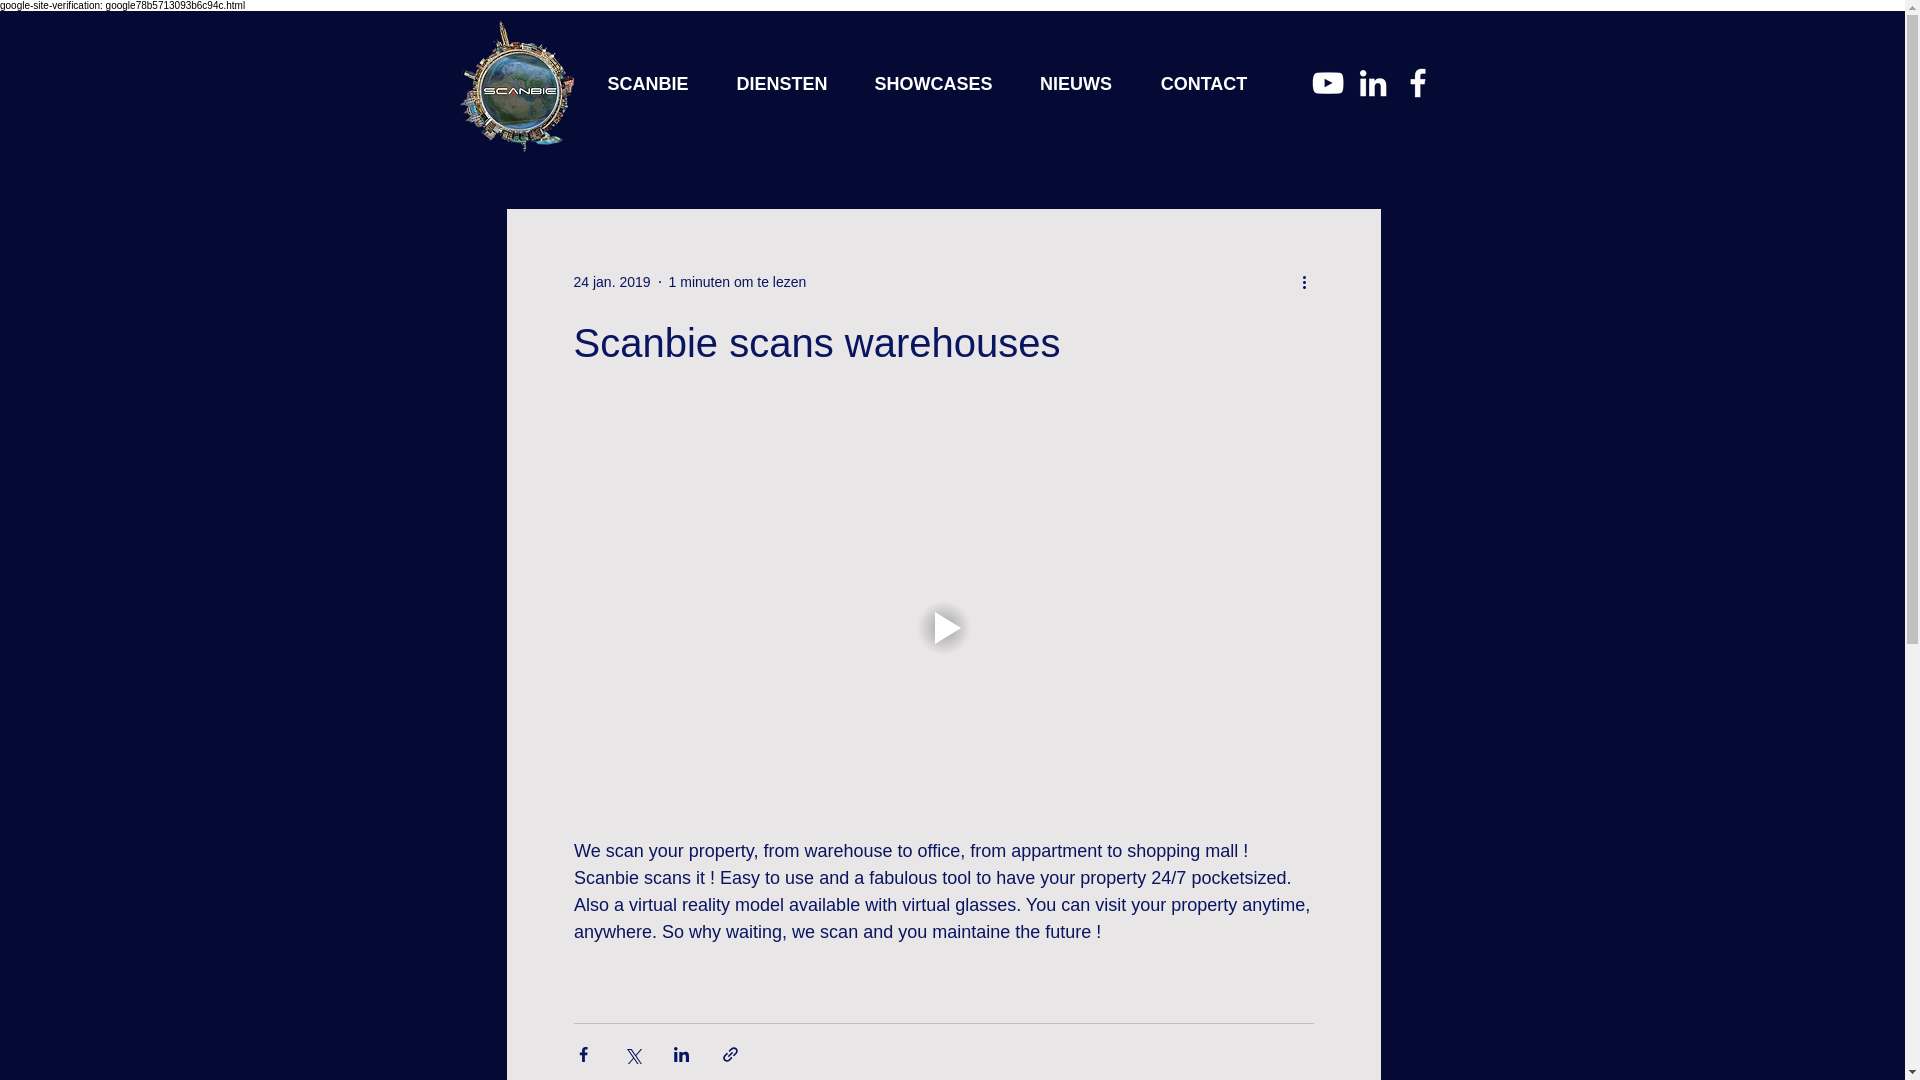 The image size is (1920, 1080). What do you see at coordinates (1202, 84) in the screenshot?
I see `CONTACT` at bounding box center [1202, 84].